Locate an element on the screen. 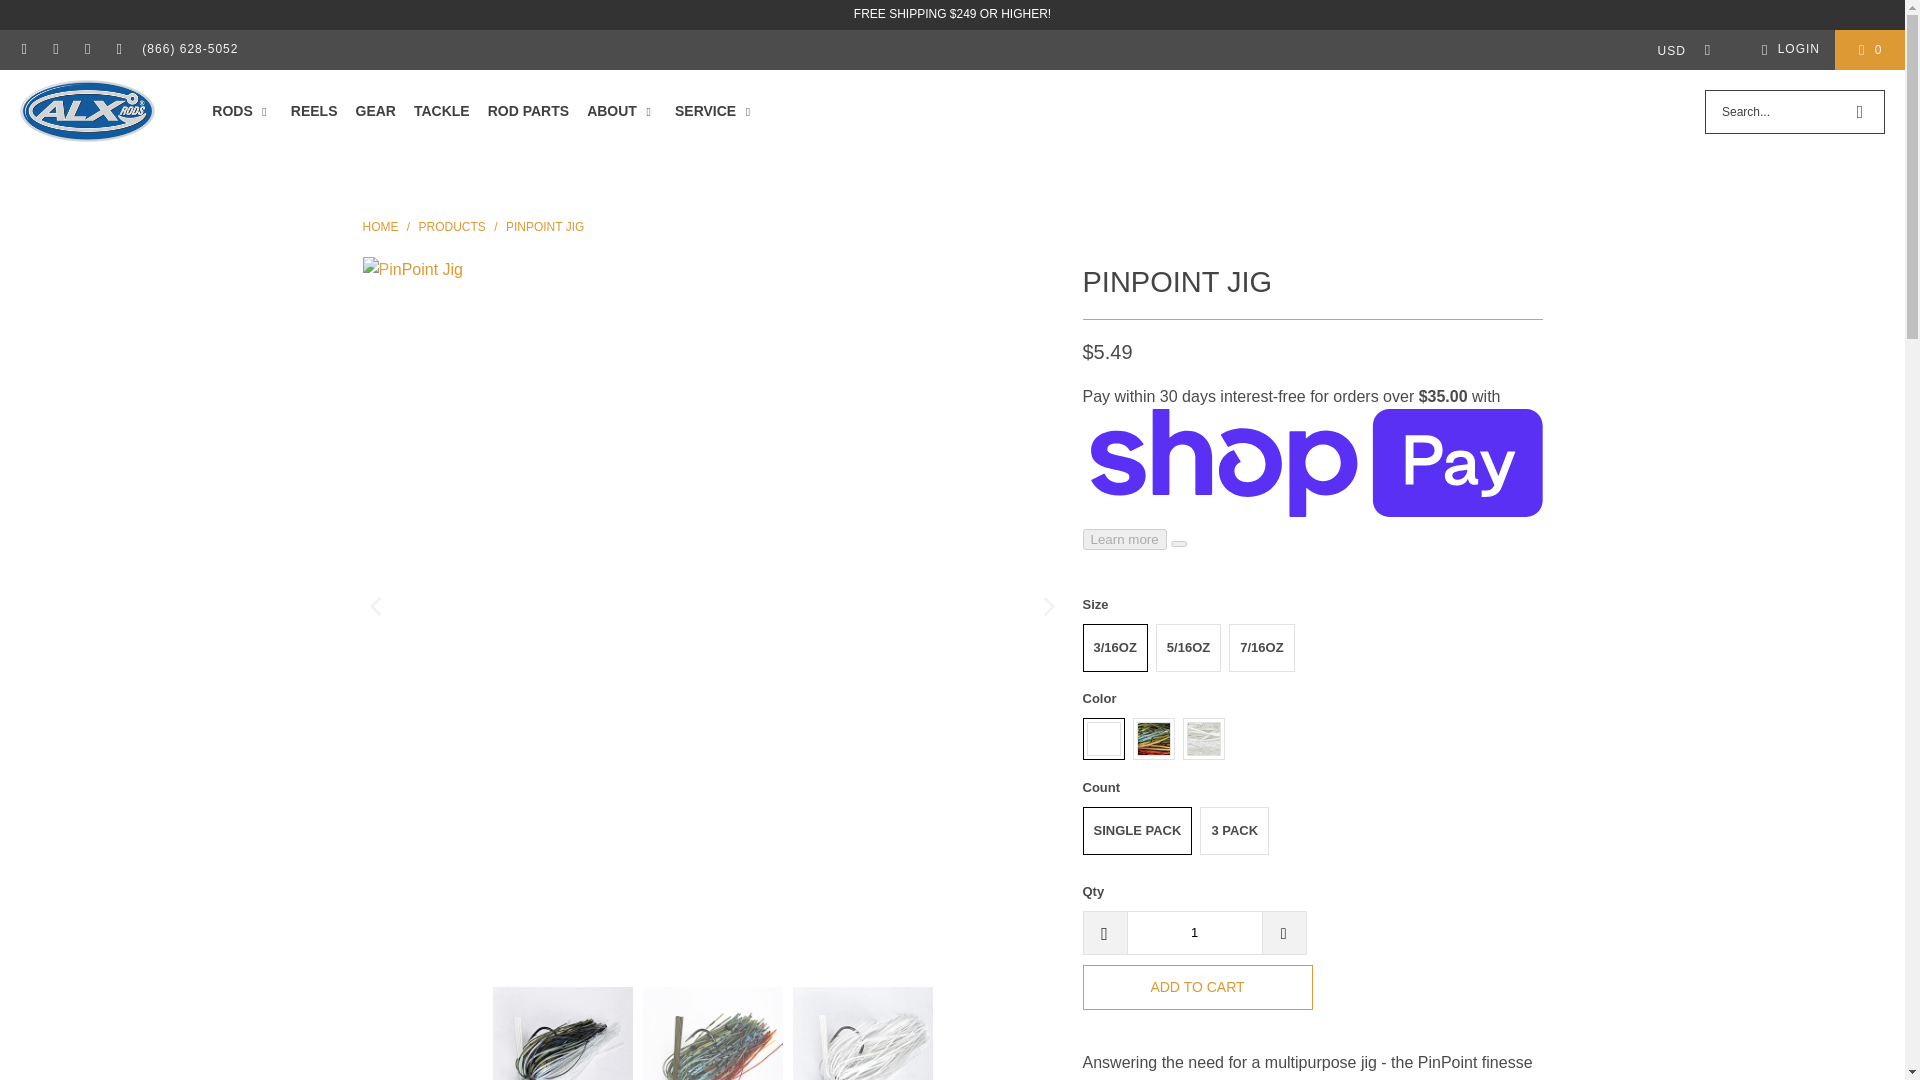 This screenshot has height=1080, width=1920. My Account  is located at coordinates (1787, 49).